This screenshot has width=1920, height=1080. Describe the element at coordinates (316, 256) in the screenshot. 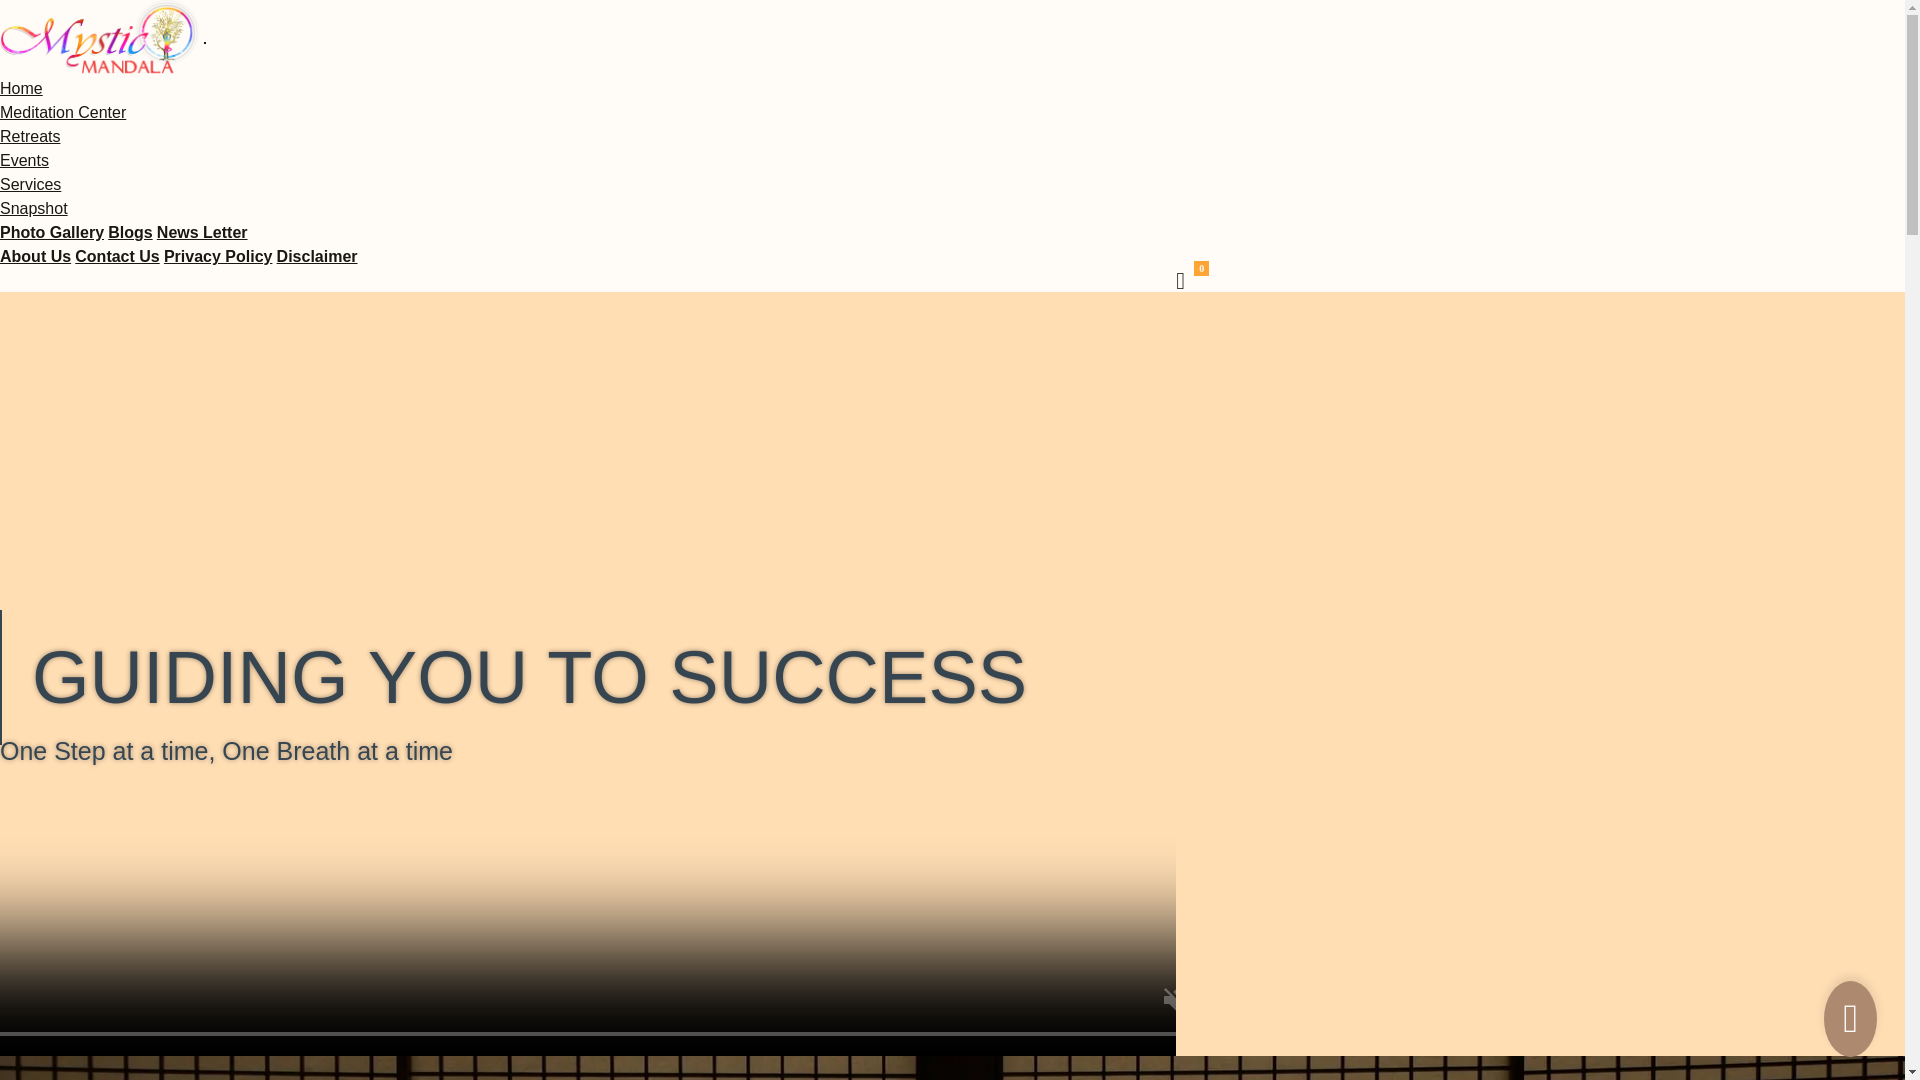

I see `Disclaimer` at that location.